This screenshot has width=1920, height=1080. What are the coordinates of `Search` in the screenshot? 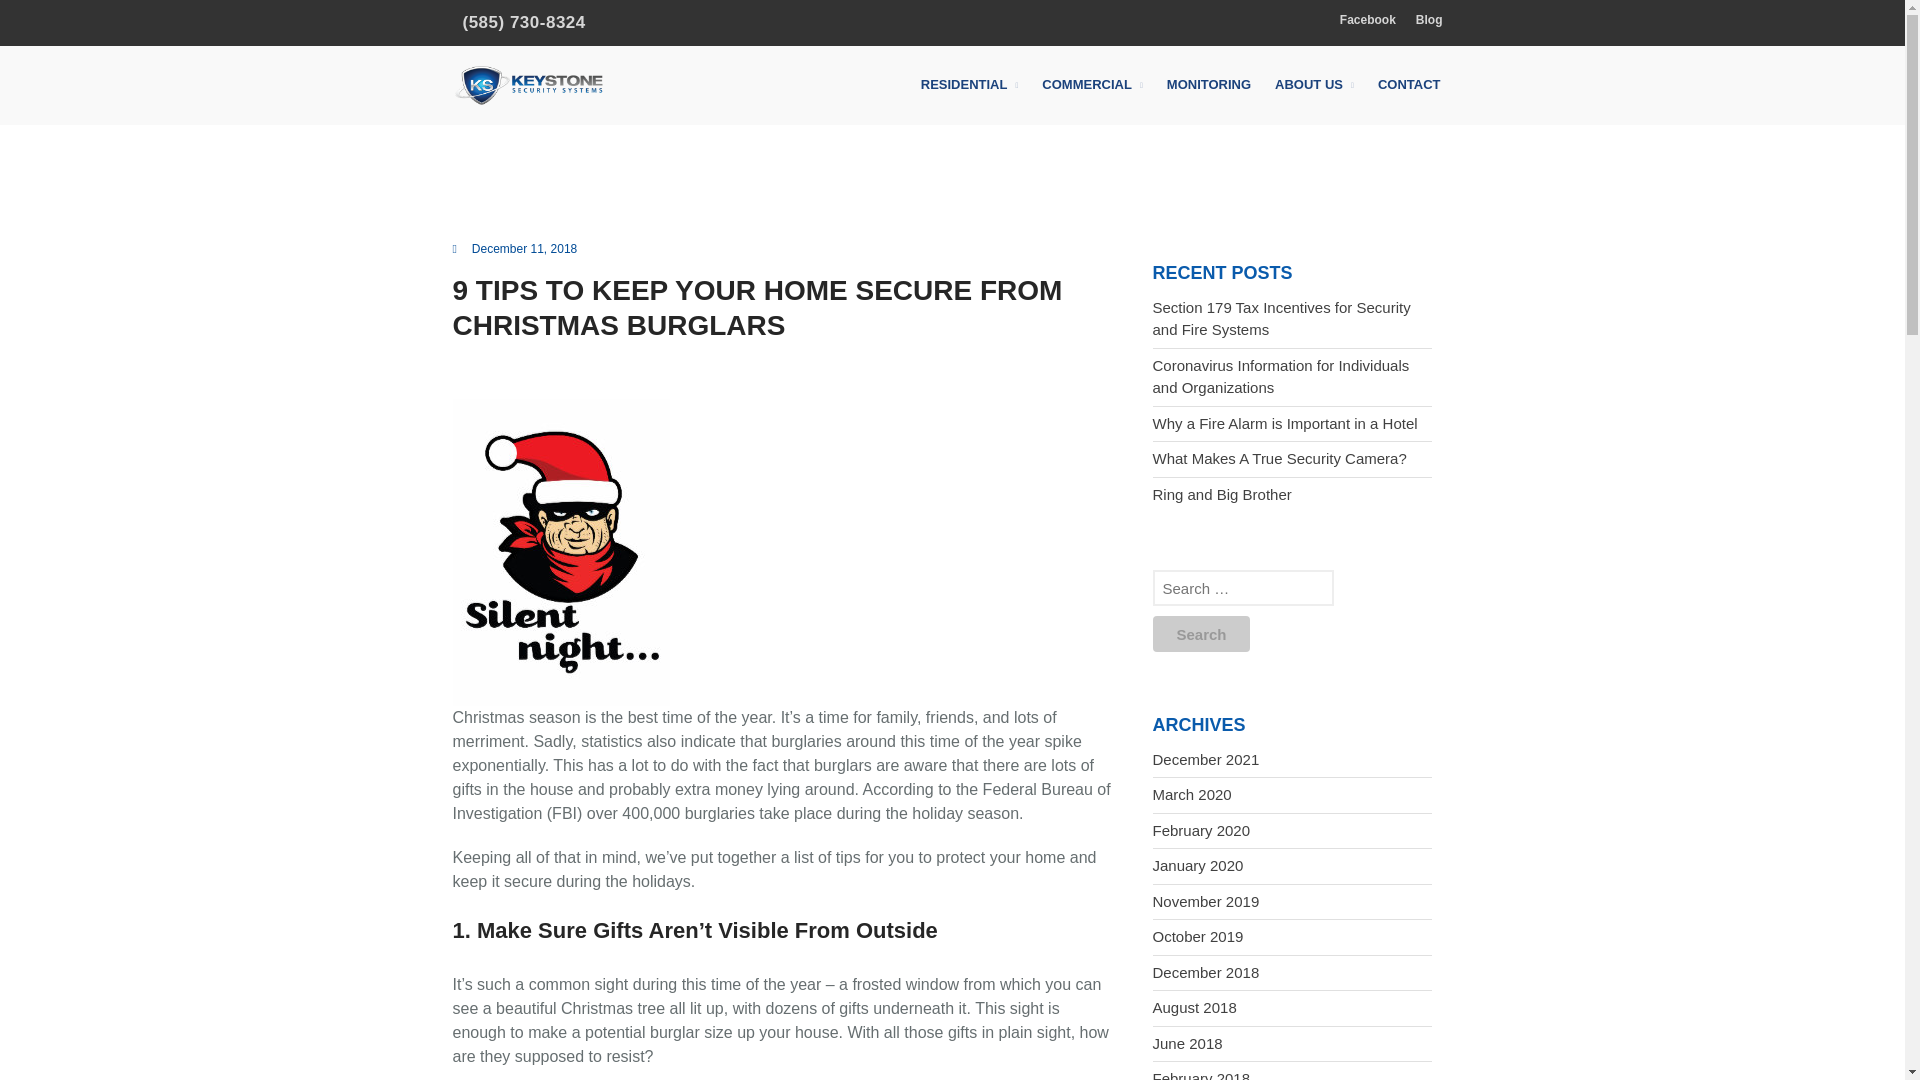 It's located at (1200, 634).